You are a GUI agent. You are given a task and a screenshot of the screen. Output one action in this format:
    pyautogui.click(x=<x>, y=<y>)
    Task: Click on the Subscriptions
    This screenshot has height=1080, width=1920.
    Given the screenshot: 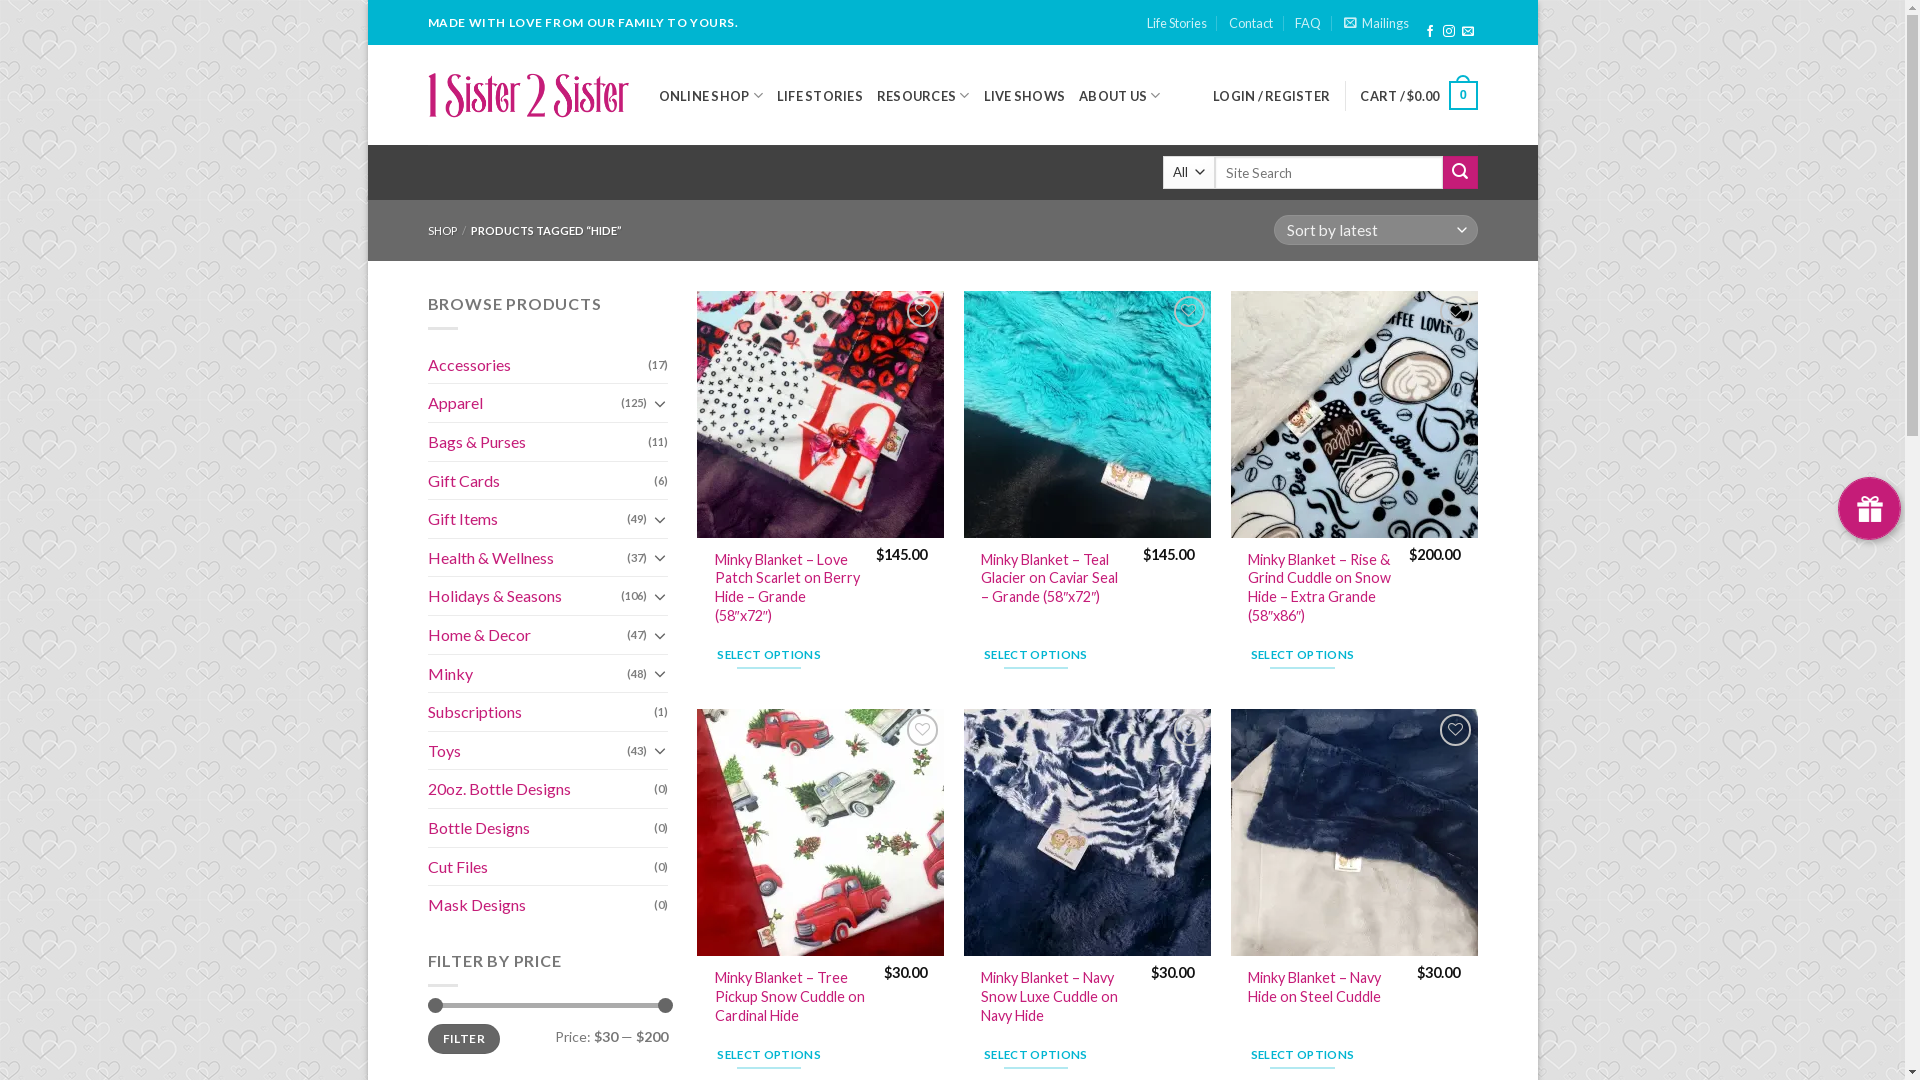 What is the action you would take?
    pyautogui.click(x=541, y=712)
    